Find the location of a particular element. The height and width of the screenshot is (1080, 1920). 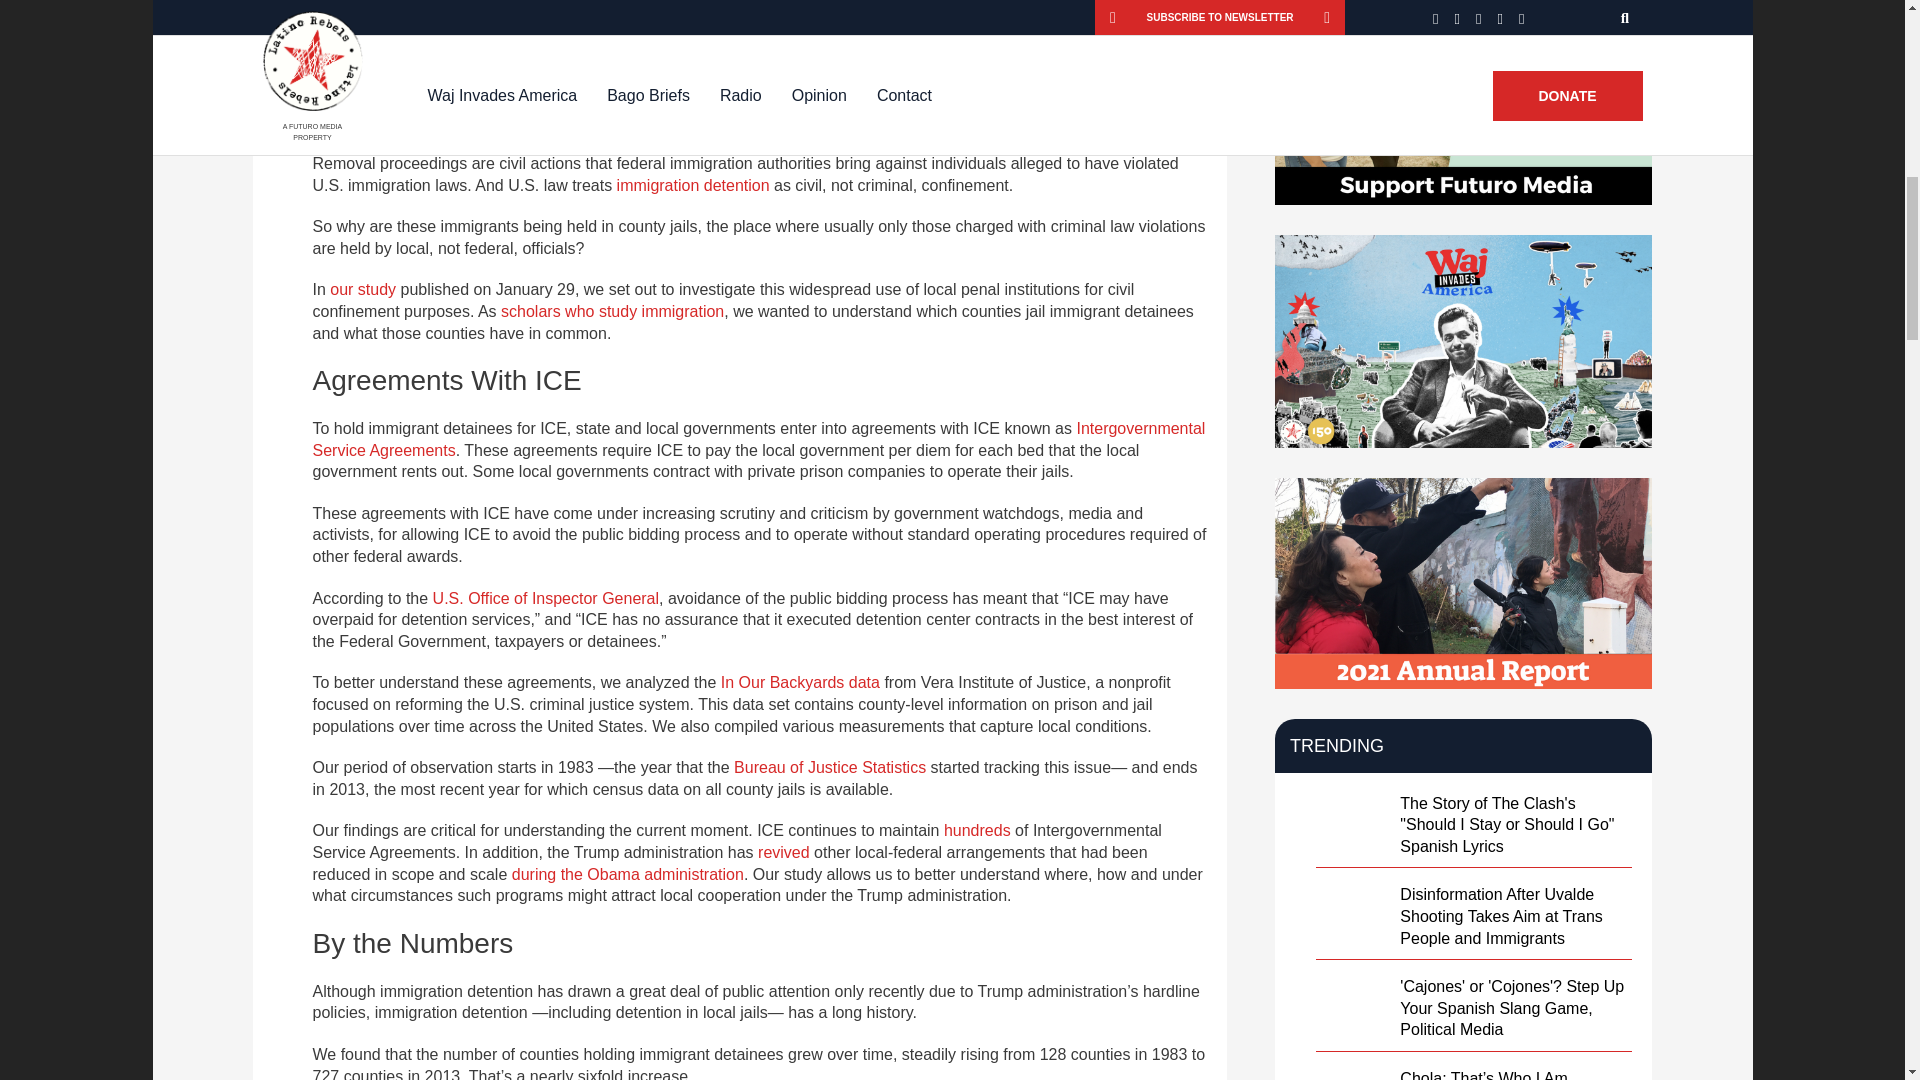

In Our Backyards data is located at coordinates (800, 682).